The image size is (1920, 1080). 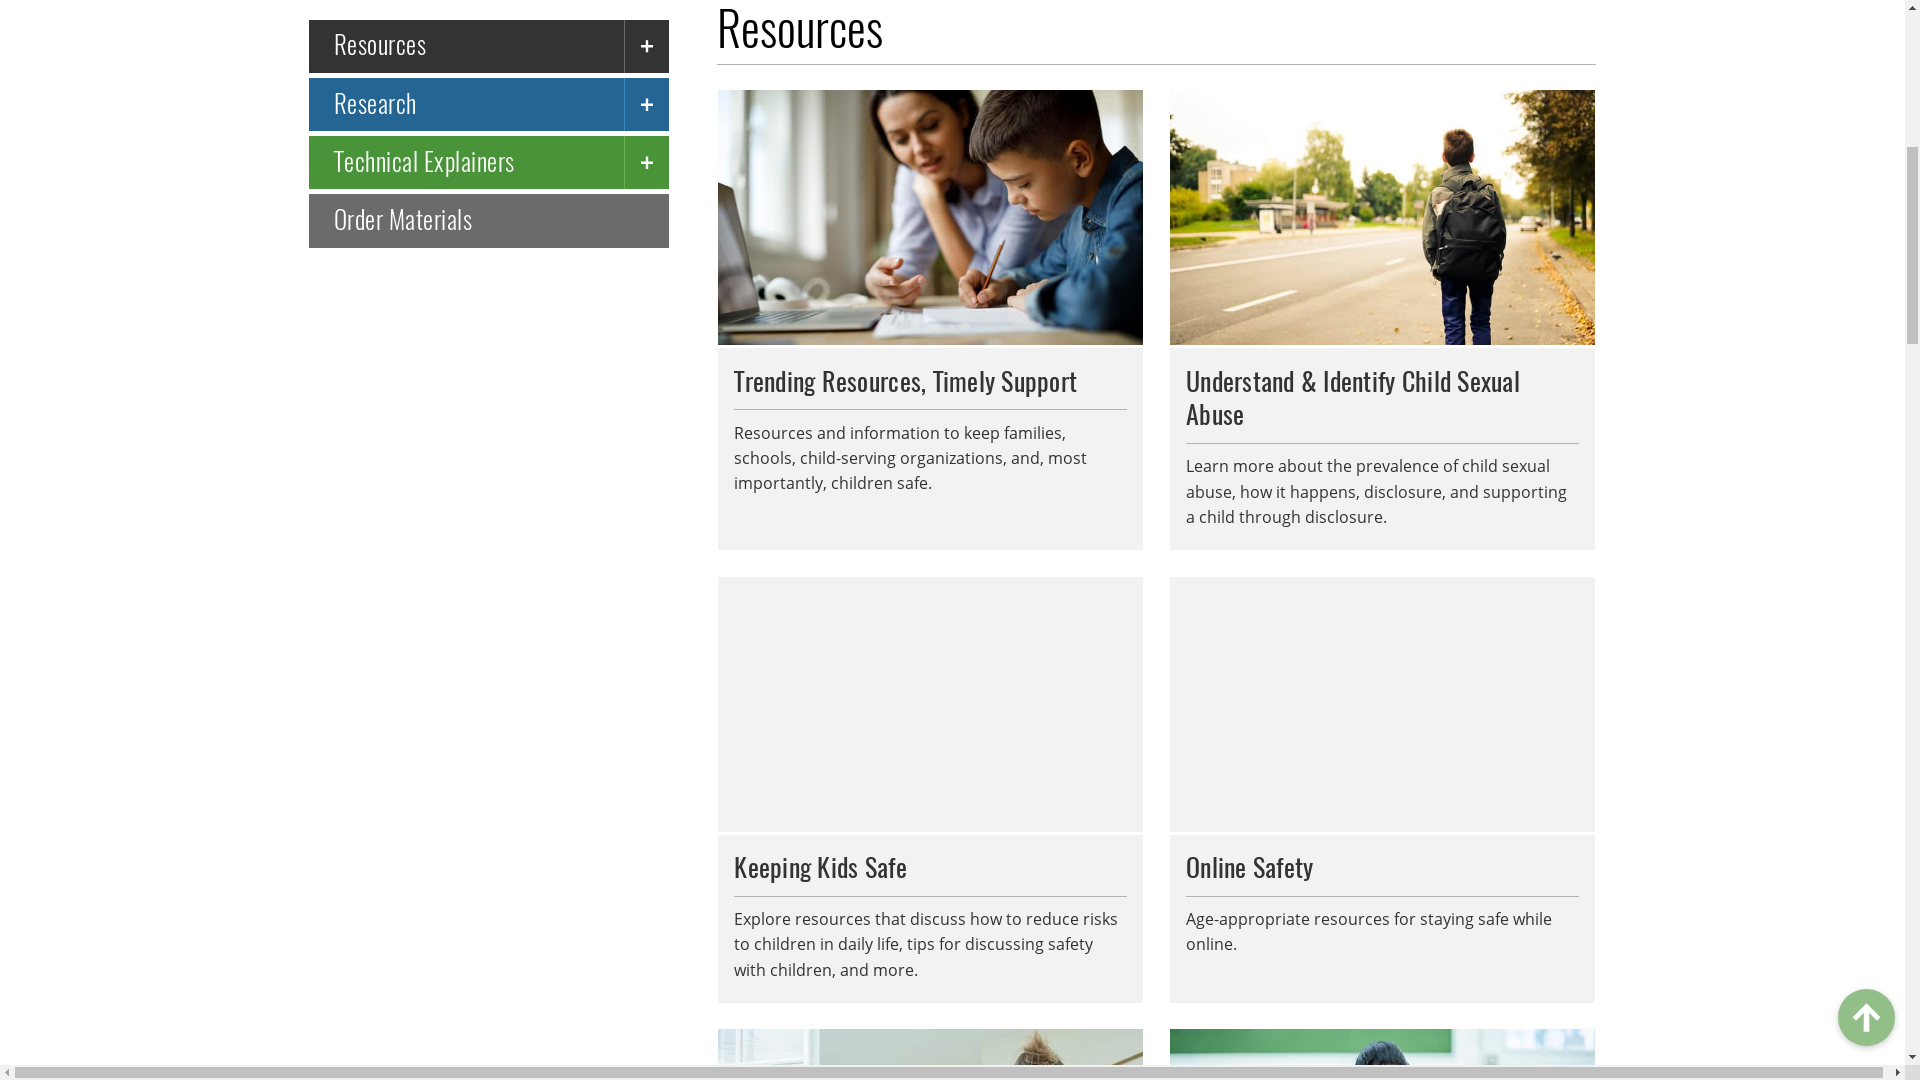 What do you see at coordinates (466, 762) in the screenshot?
I see `Resources` at bounding box center [466, 762].